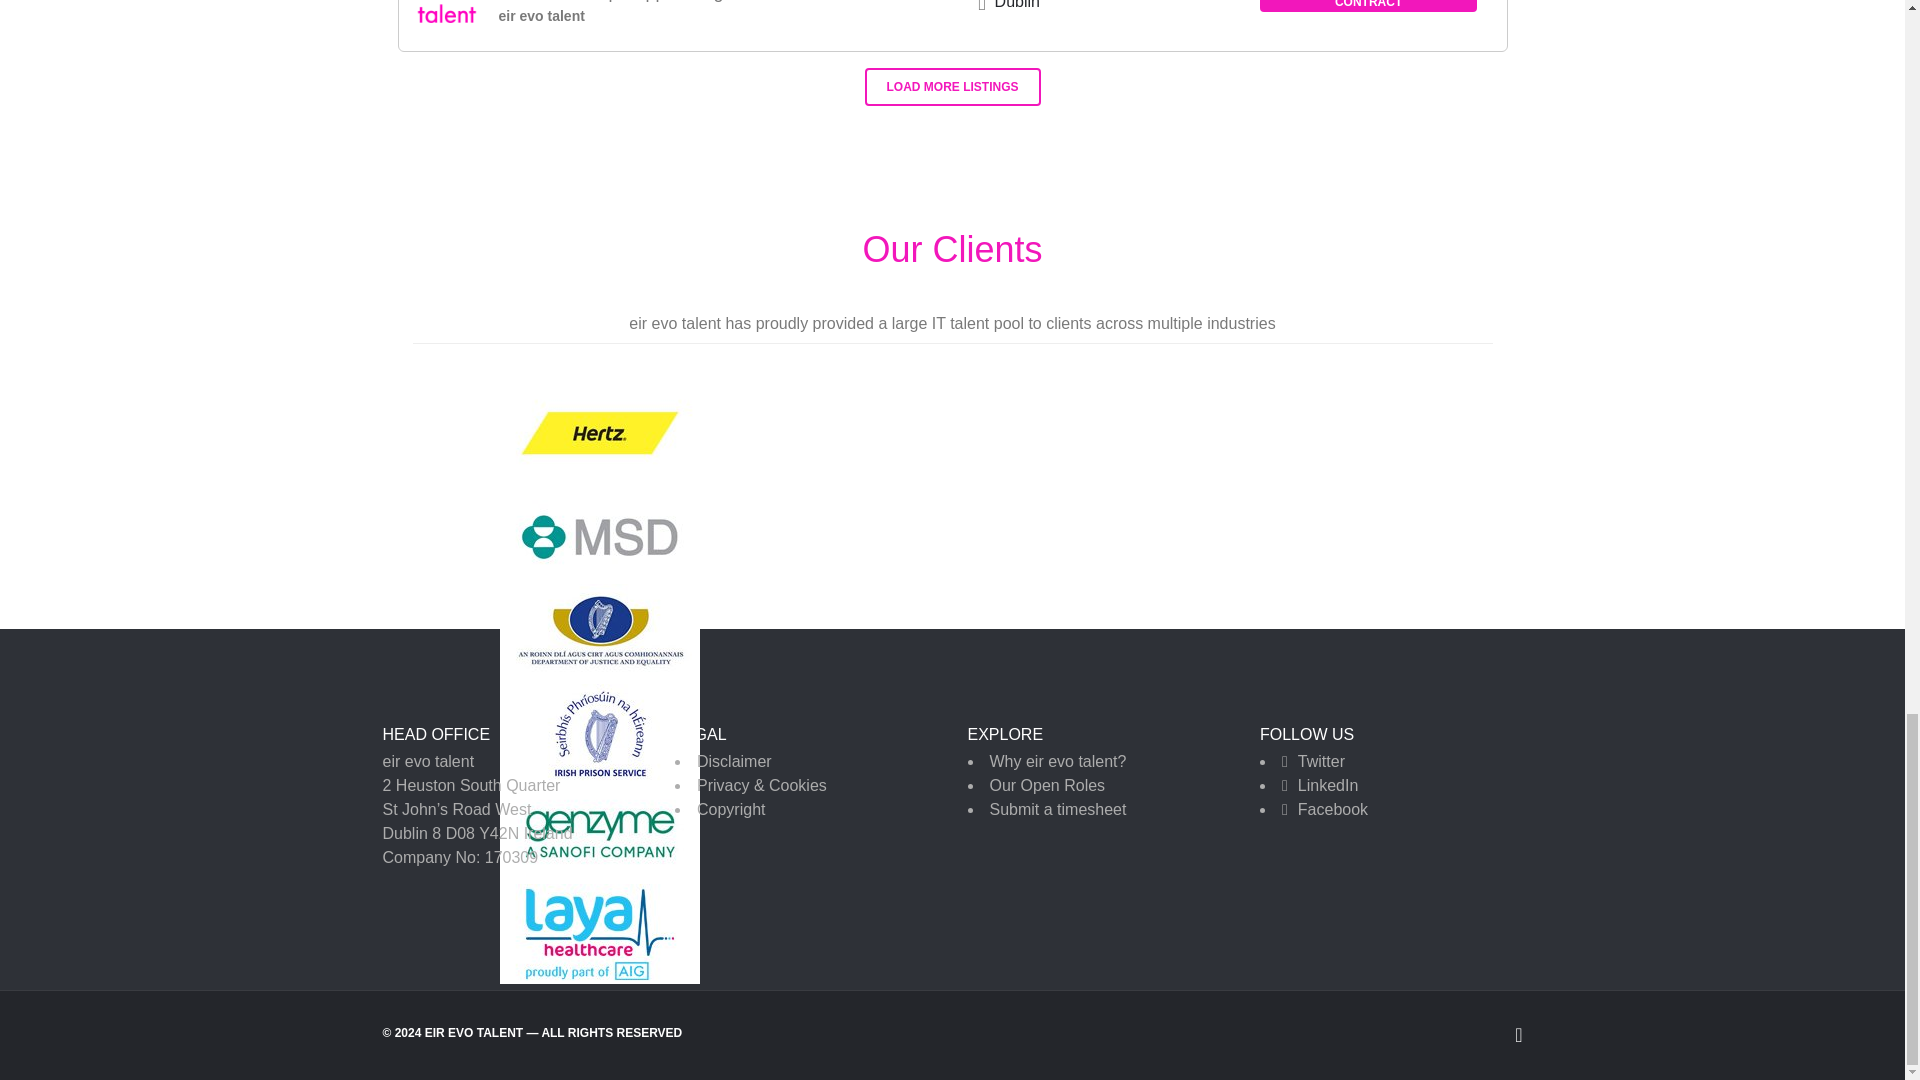 The width and height of the screenshot is (1920, 1080). What do you see at coordinates (734, 761) in the screenshot?
I see `Disclaimer` at bounding box center [734, 761].